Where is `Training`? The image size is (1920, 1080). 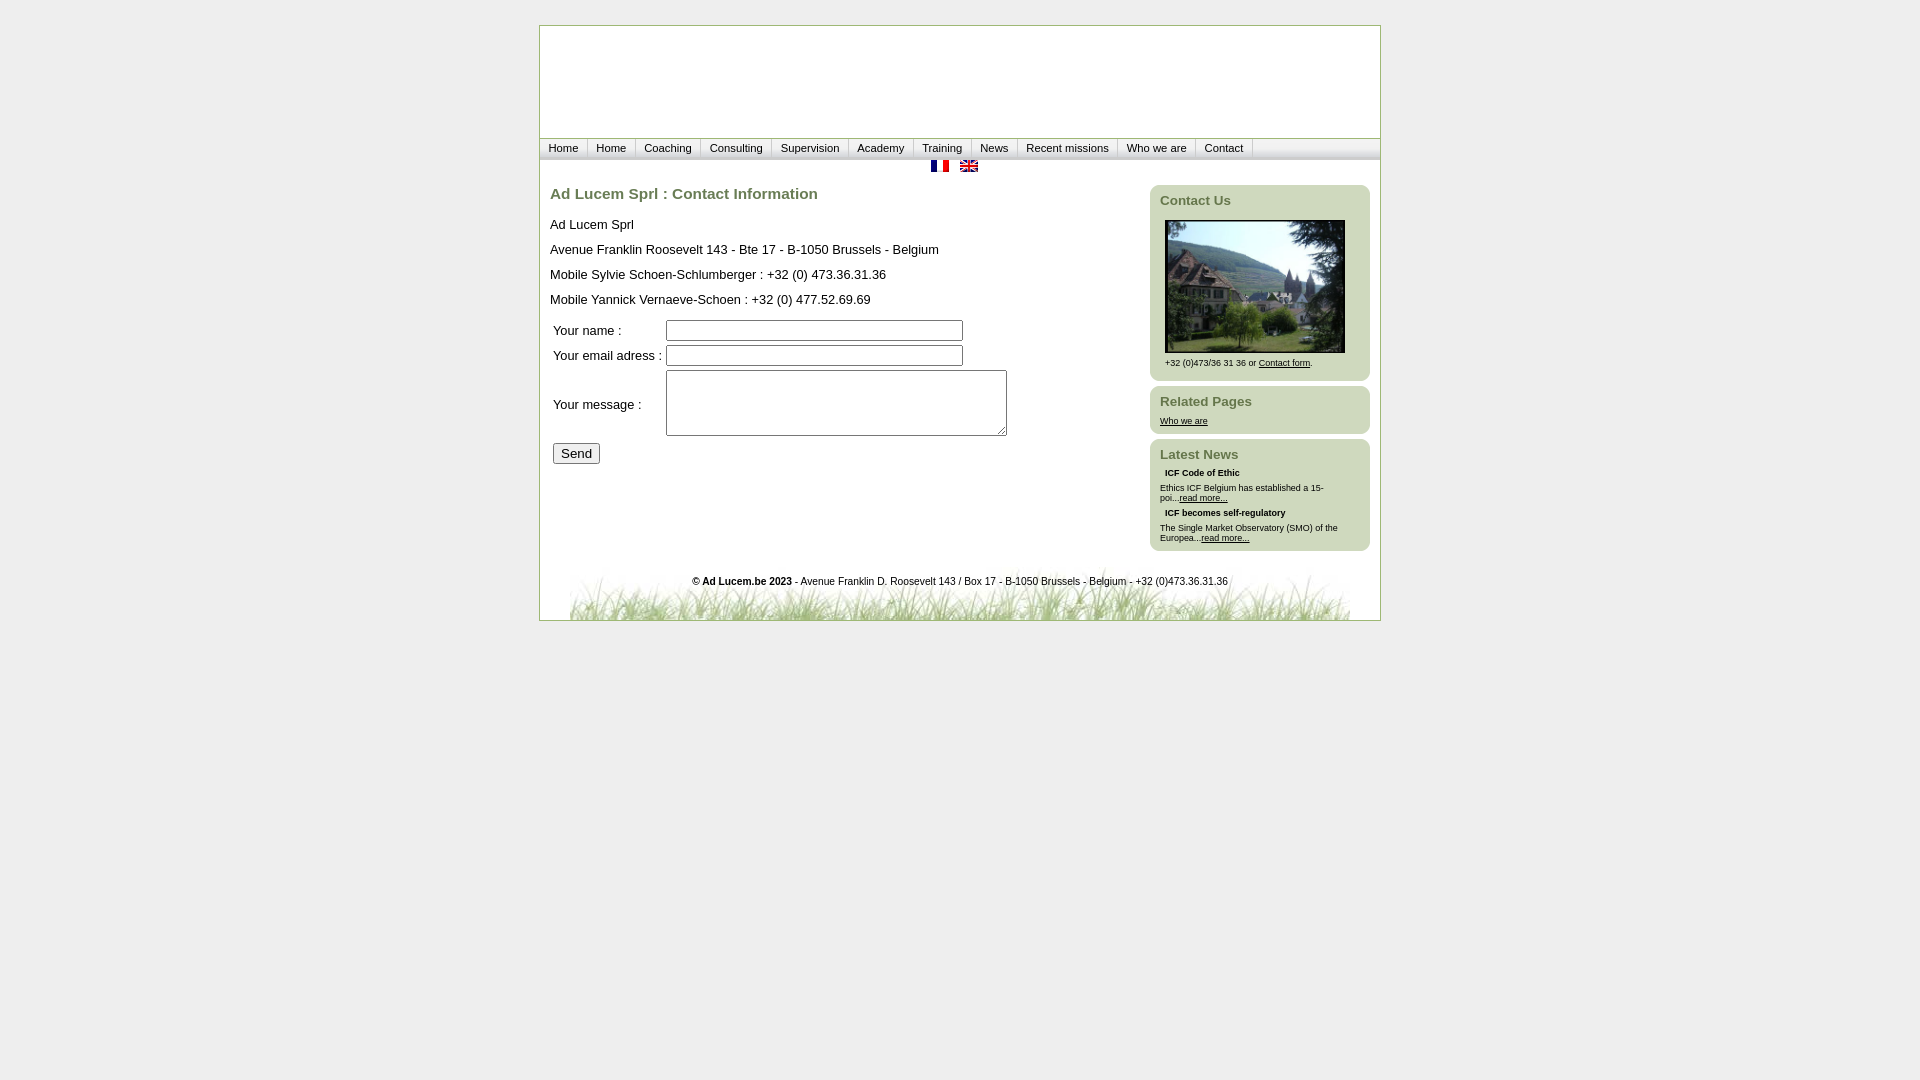
Training is located at coordinates (943, 148).